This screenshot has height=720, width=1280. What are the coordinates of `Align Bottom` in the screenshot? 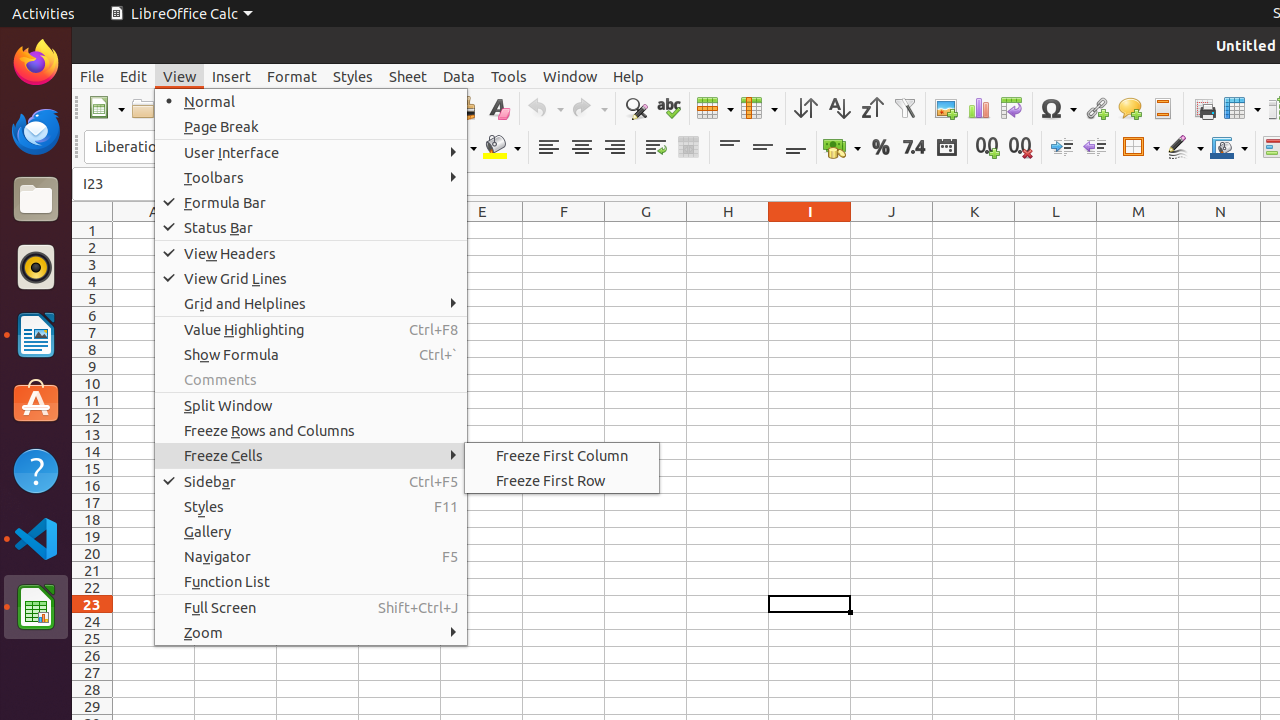 It's located at (796, 148).